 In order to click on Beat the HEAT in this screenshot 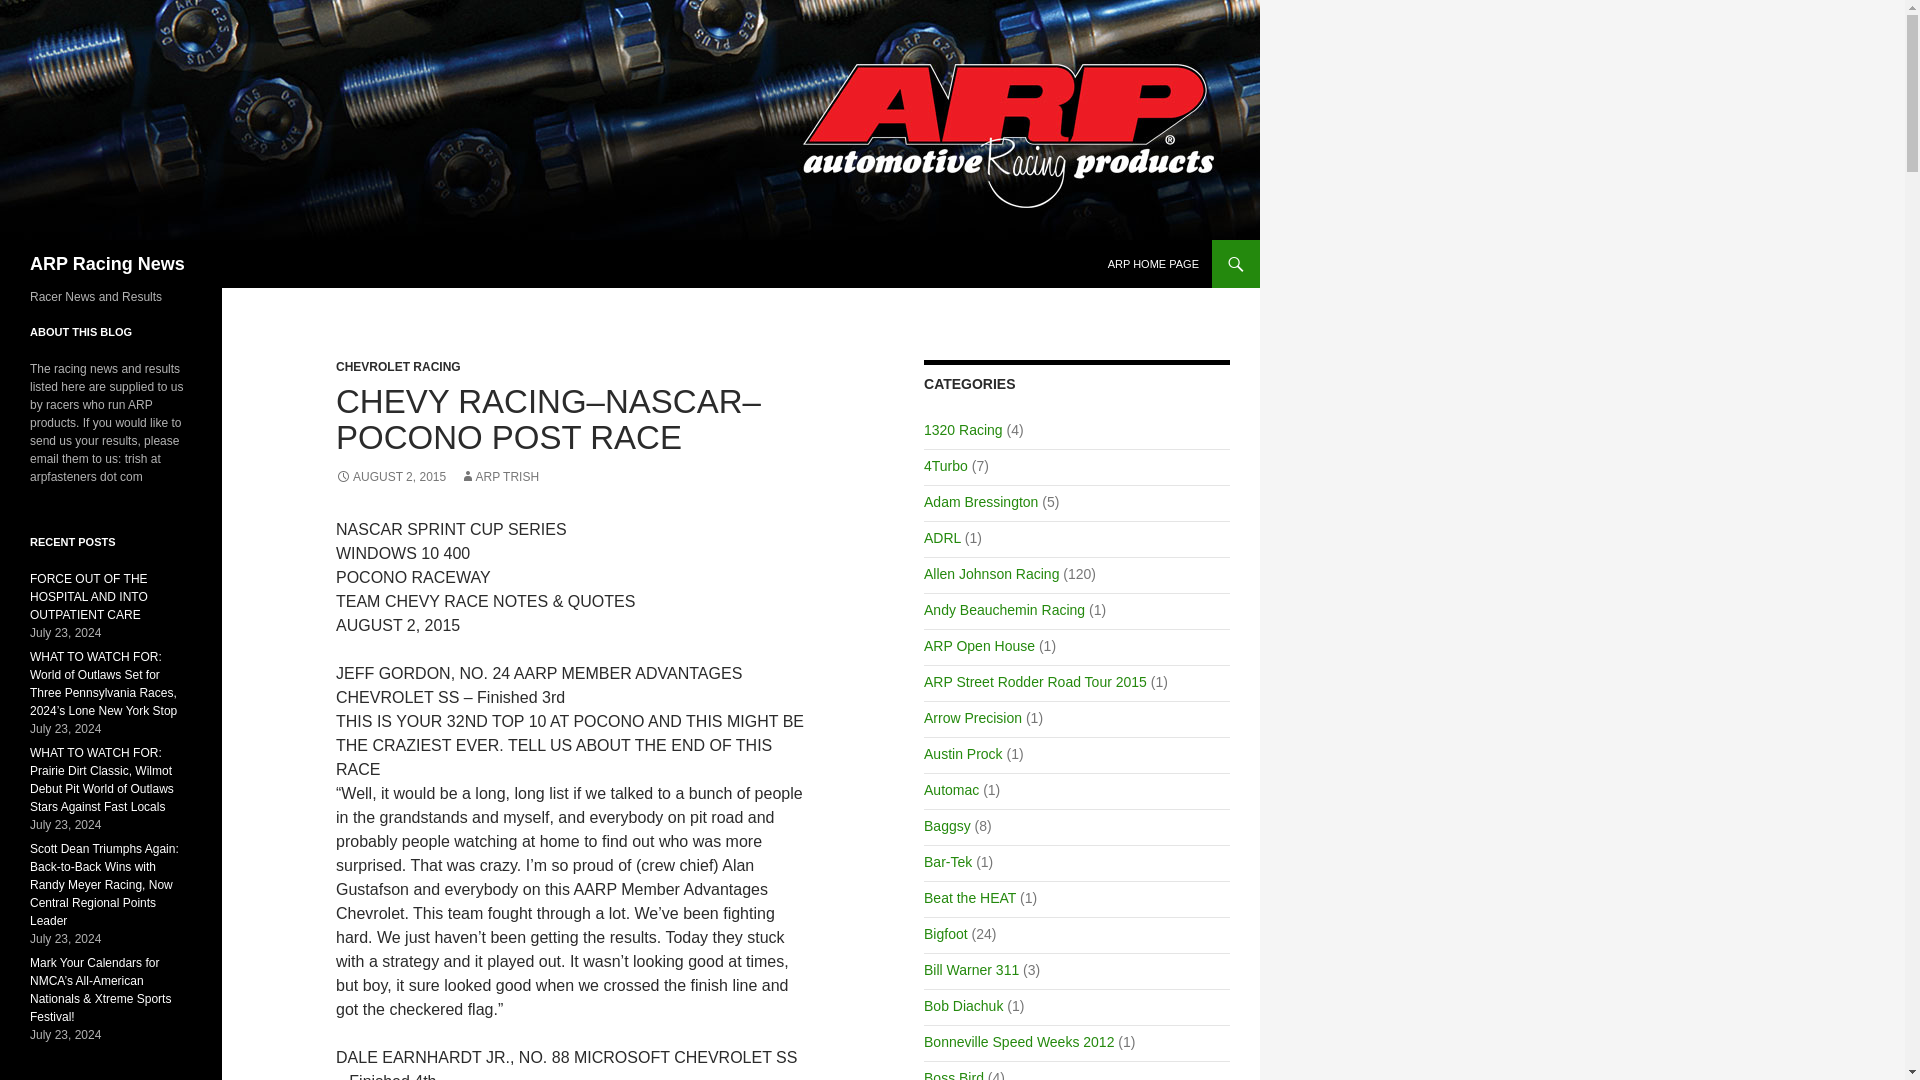, I will do `click(969, 898)`.